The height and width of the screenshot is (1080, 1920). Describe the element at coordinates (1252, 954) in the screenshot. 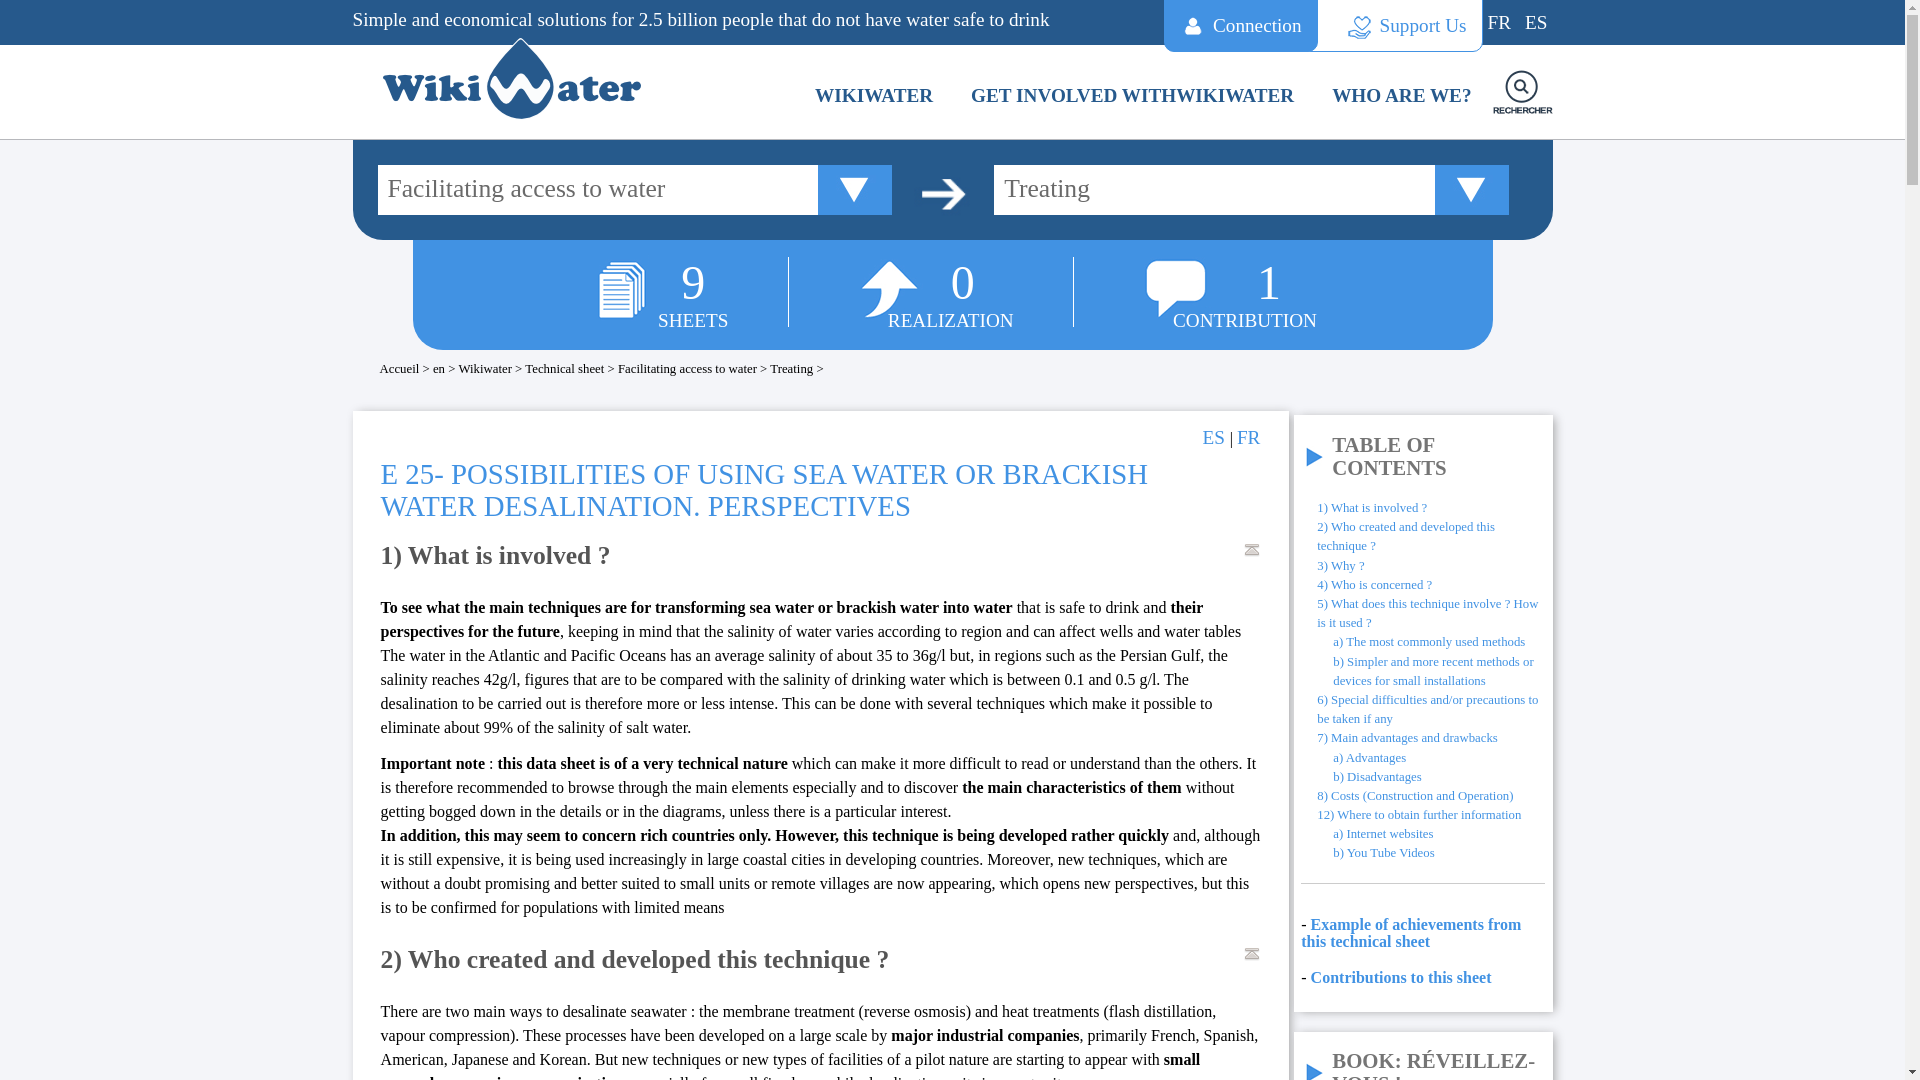

I see `Back to the table of contents` at that location.